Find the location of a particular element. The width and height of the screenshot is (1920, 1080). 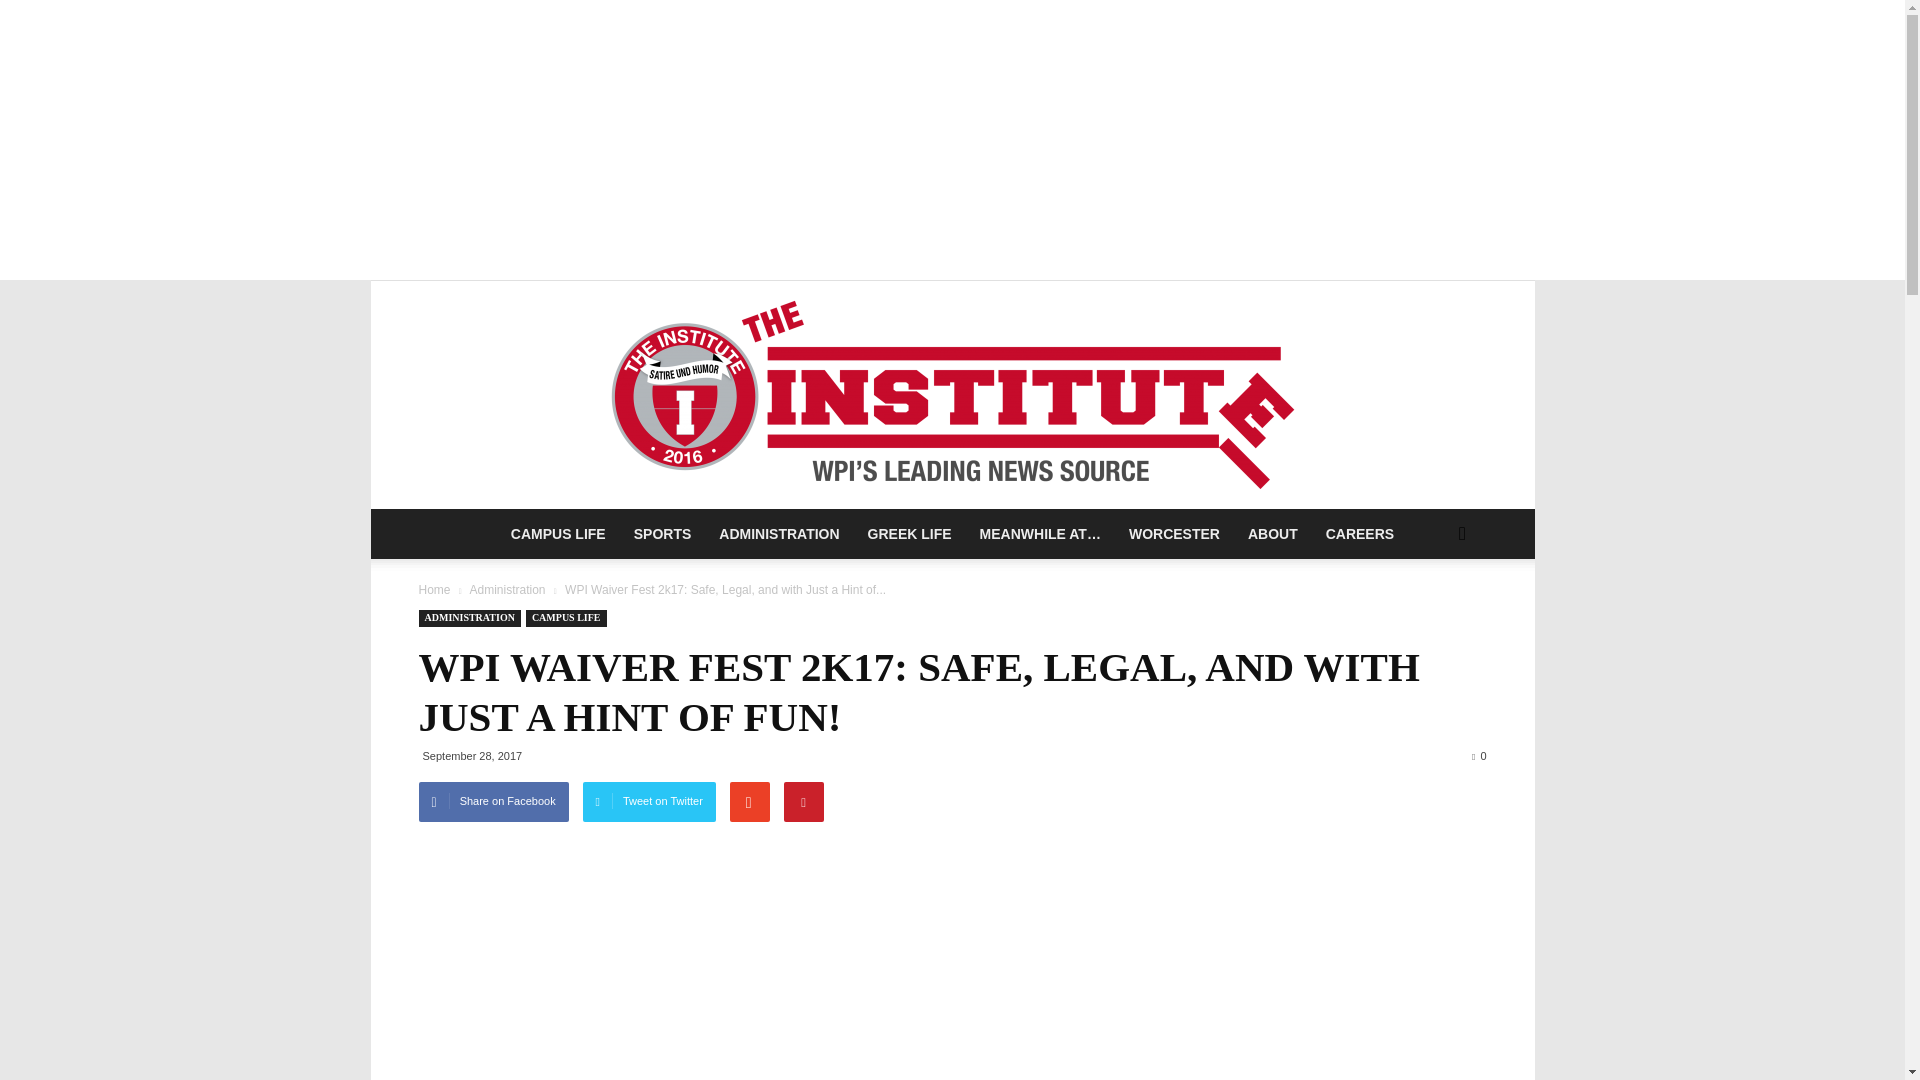

CAMPUS LIFE is located at coordinates (558, 534).